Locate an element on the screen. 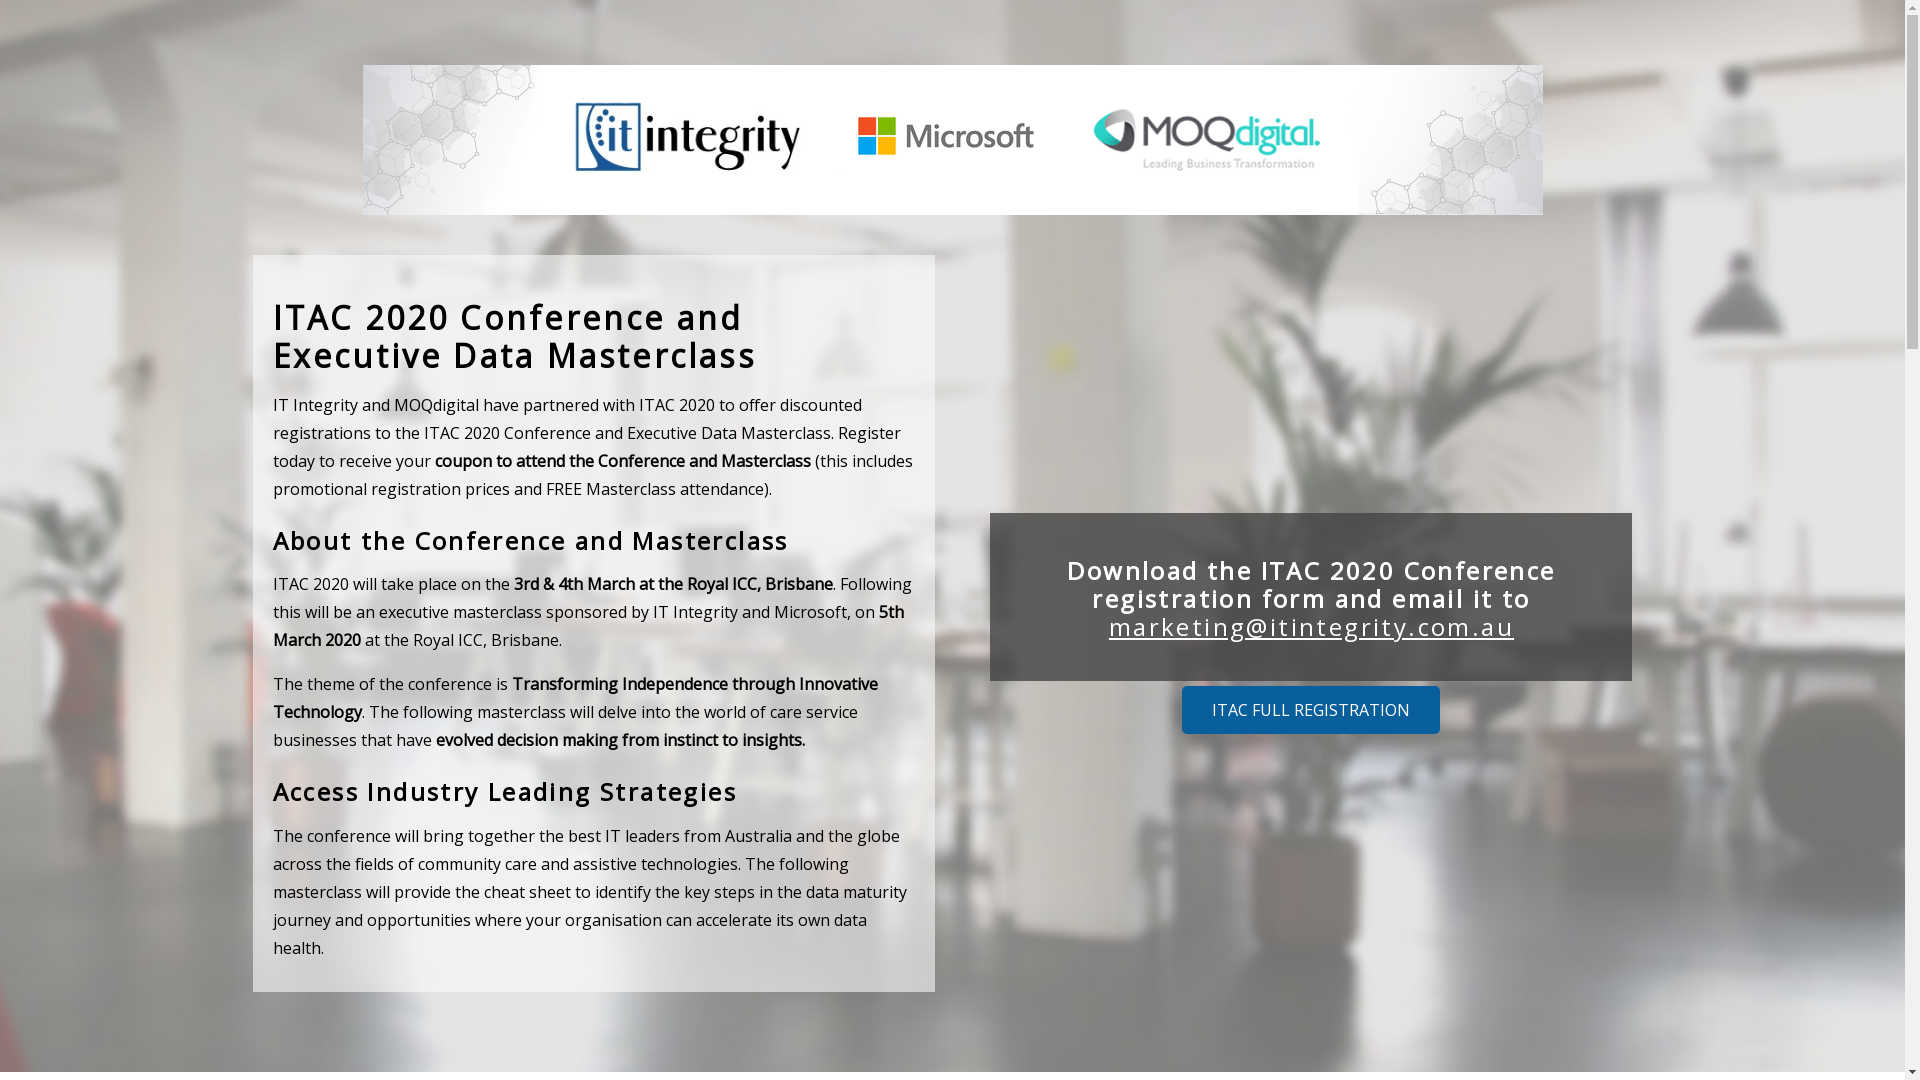 This screenshot has width=1920, height=1080. ITAC 2020 Conference and Executive Data Masterclass is located at coordinates (952, 140).